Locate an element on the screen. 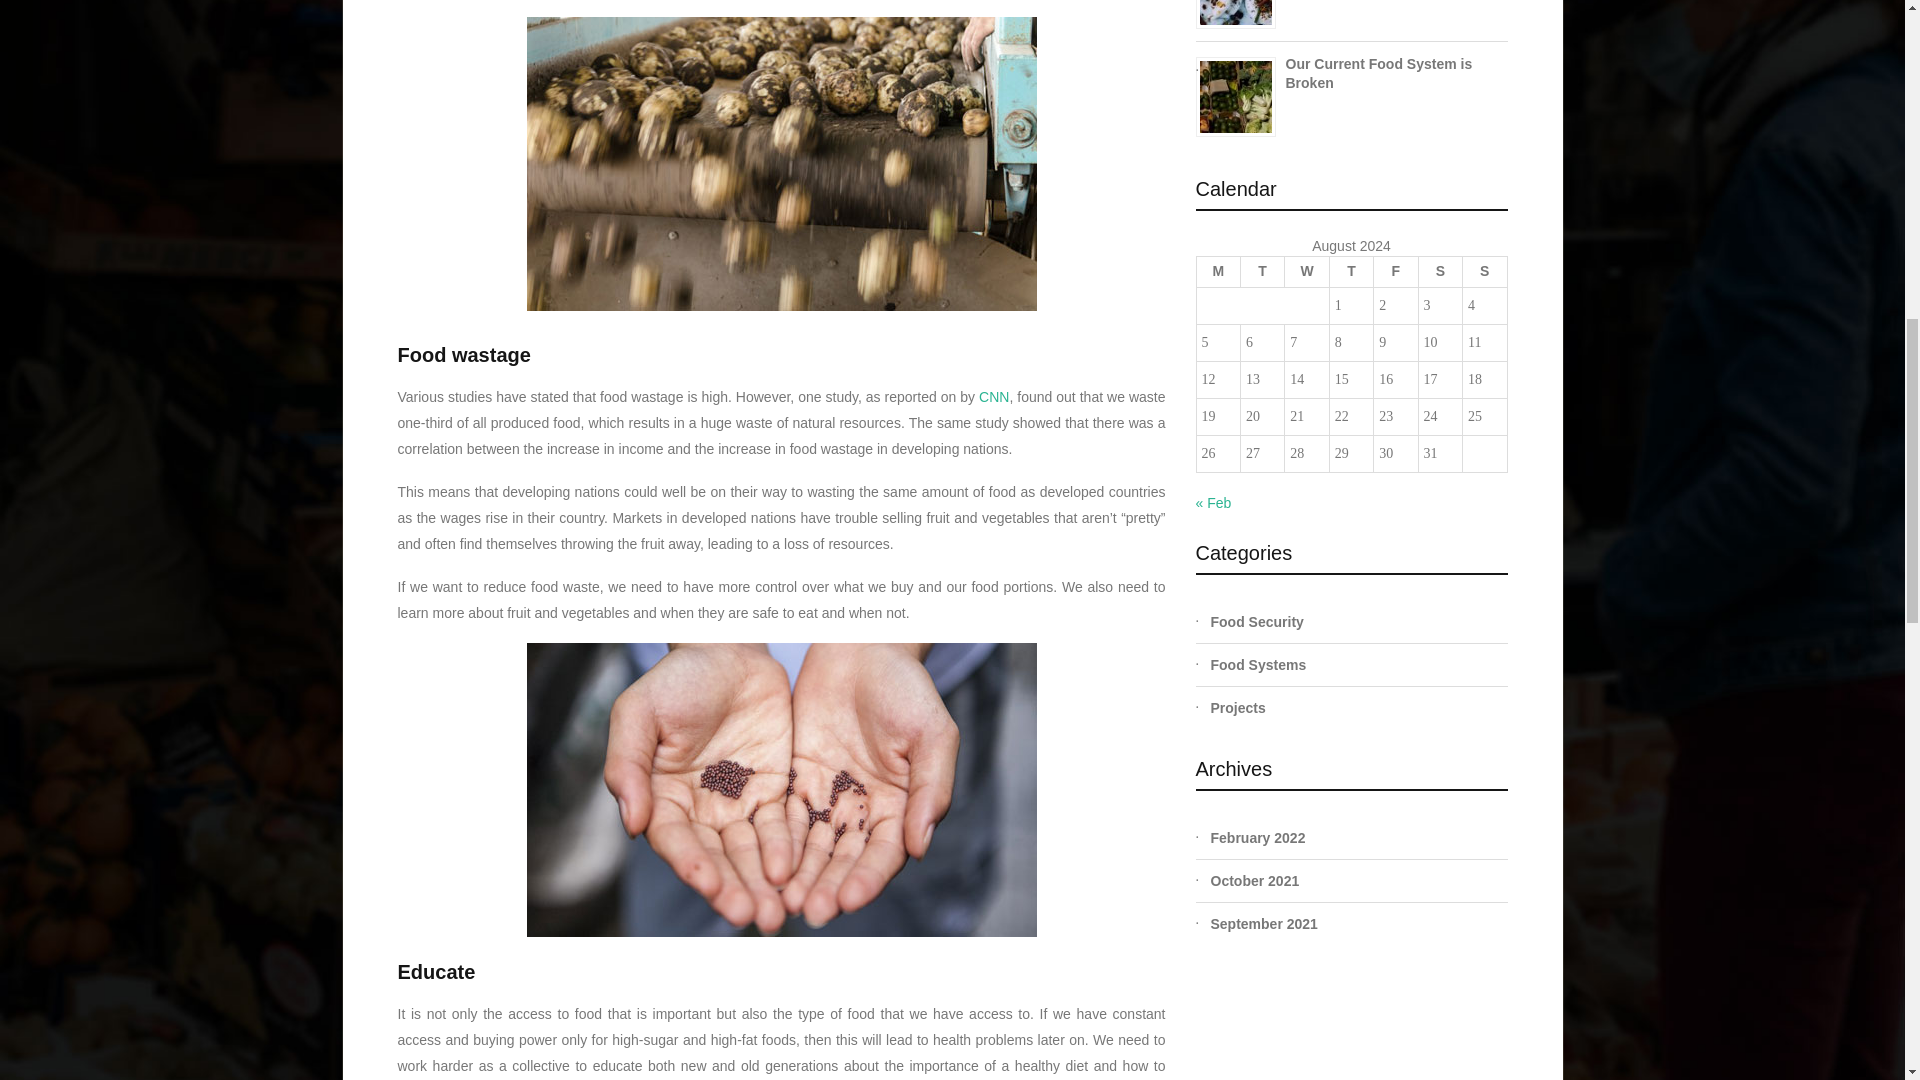 The image size is (1920, 1080). Food Security is located at coordinates (1358, 622).